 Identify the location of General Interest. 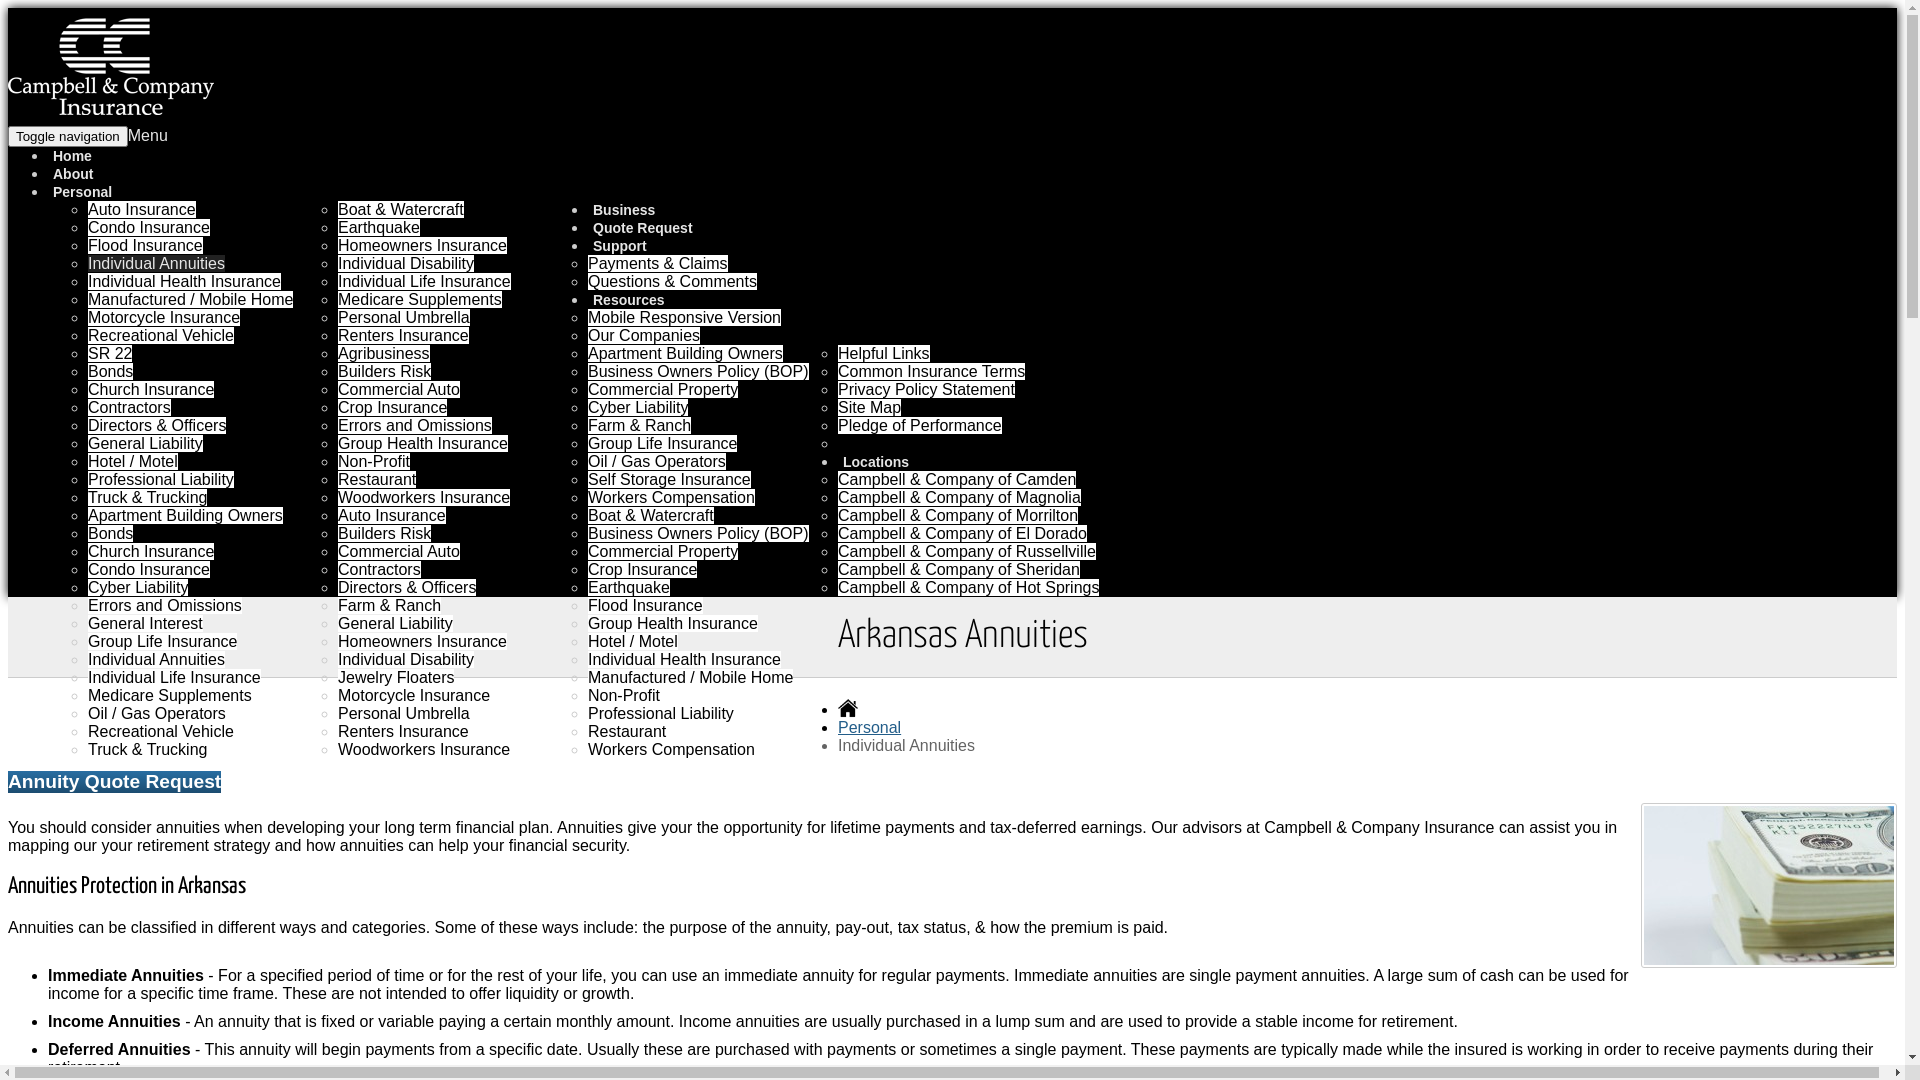
(146, 624).